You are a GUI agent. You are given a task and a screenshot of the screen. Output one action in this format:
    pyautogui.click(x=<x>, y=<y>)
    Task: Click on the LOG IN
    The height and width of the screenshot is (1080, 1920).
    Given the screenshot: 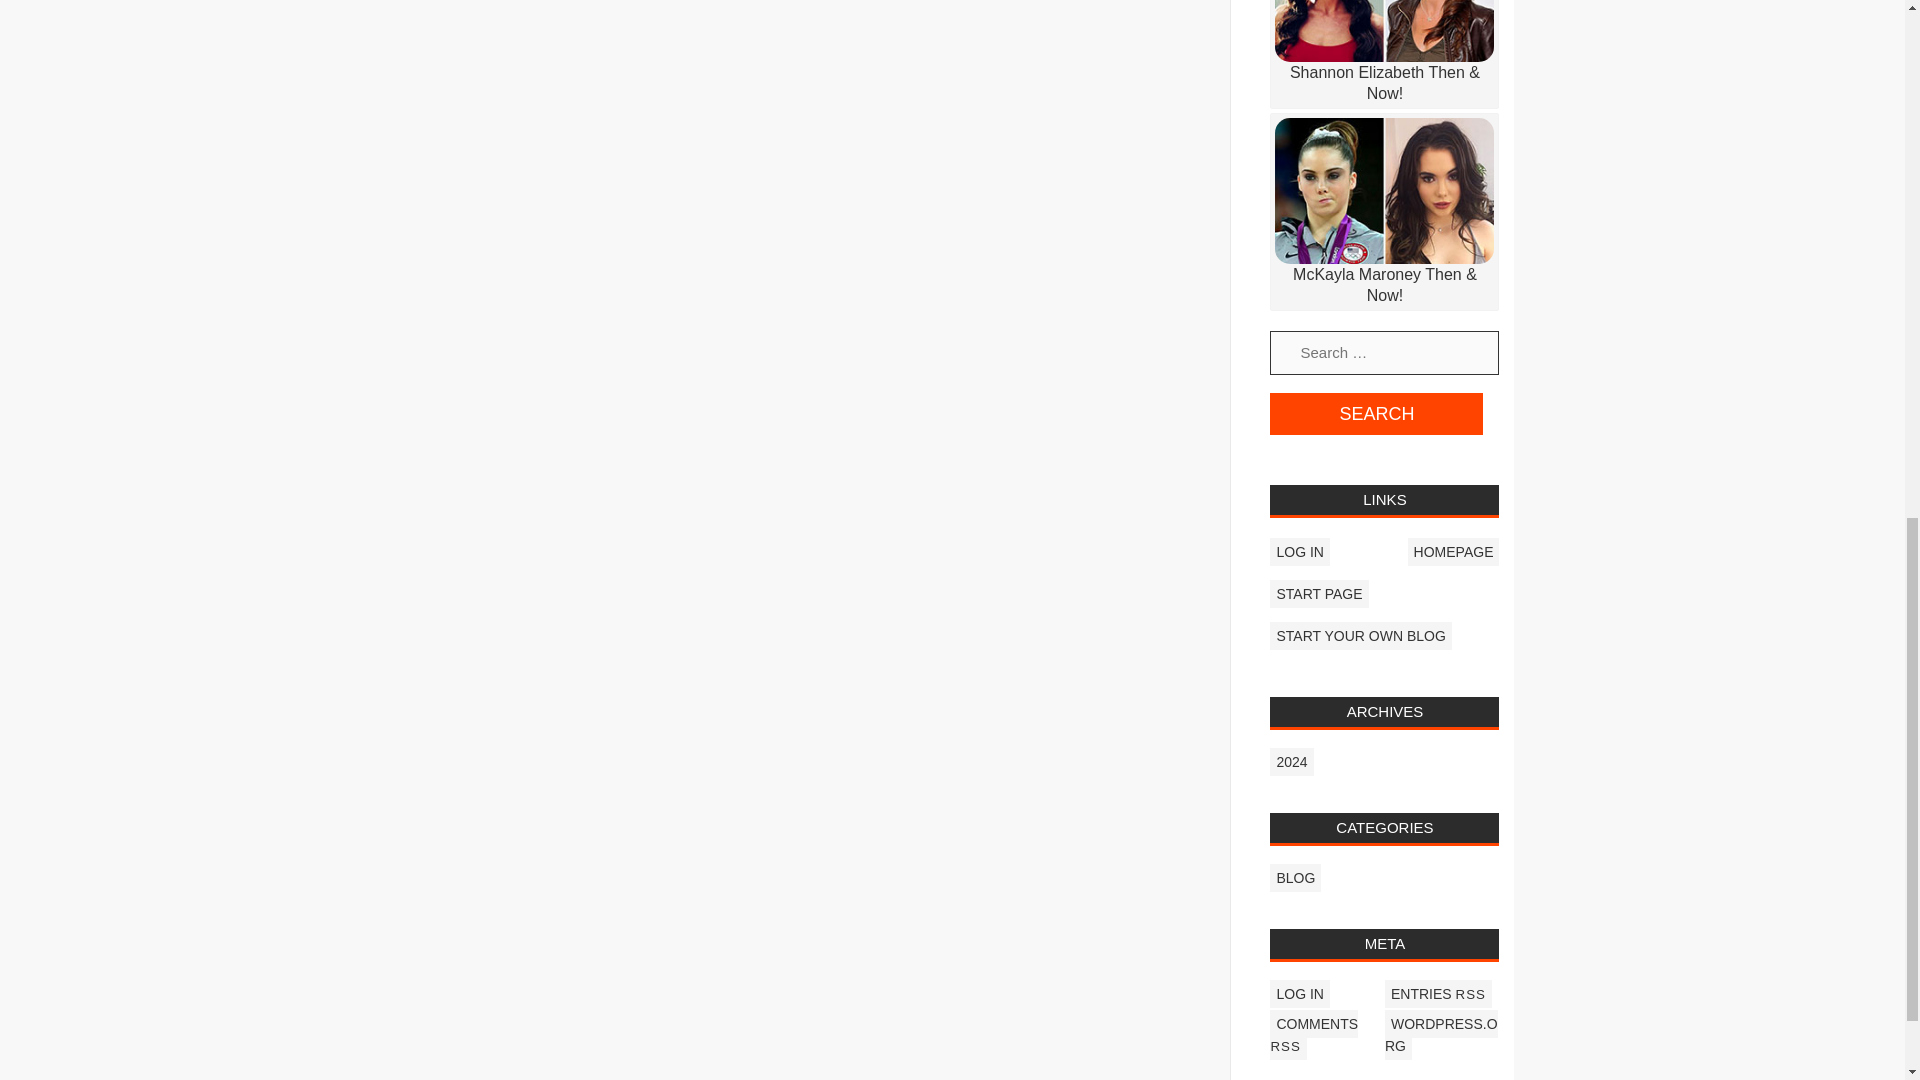 What is the action you would take?
    pyautogui.click(x=1298, y=993)
    